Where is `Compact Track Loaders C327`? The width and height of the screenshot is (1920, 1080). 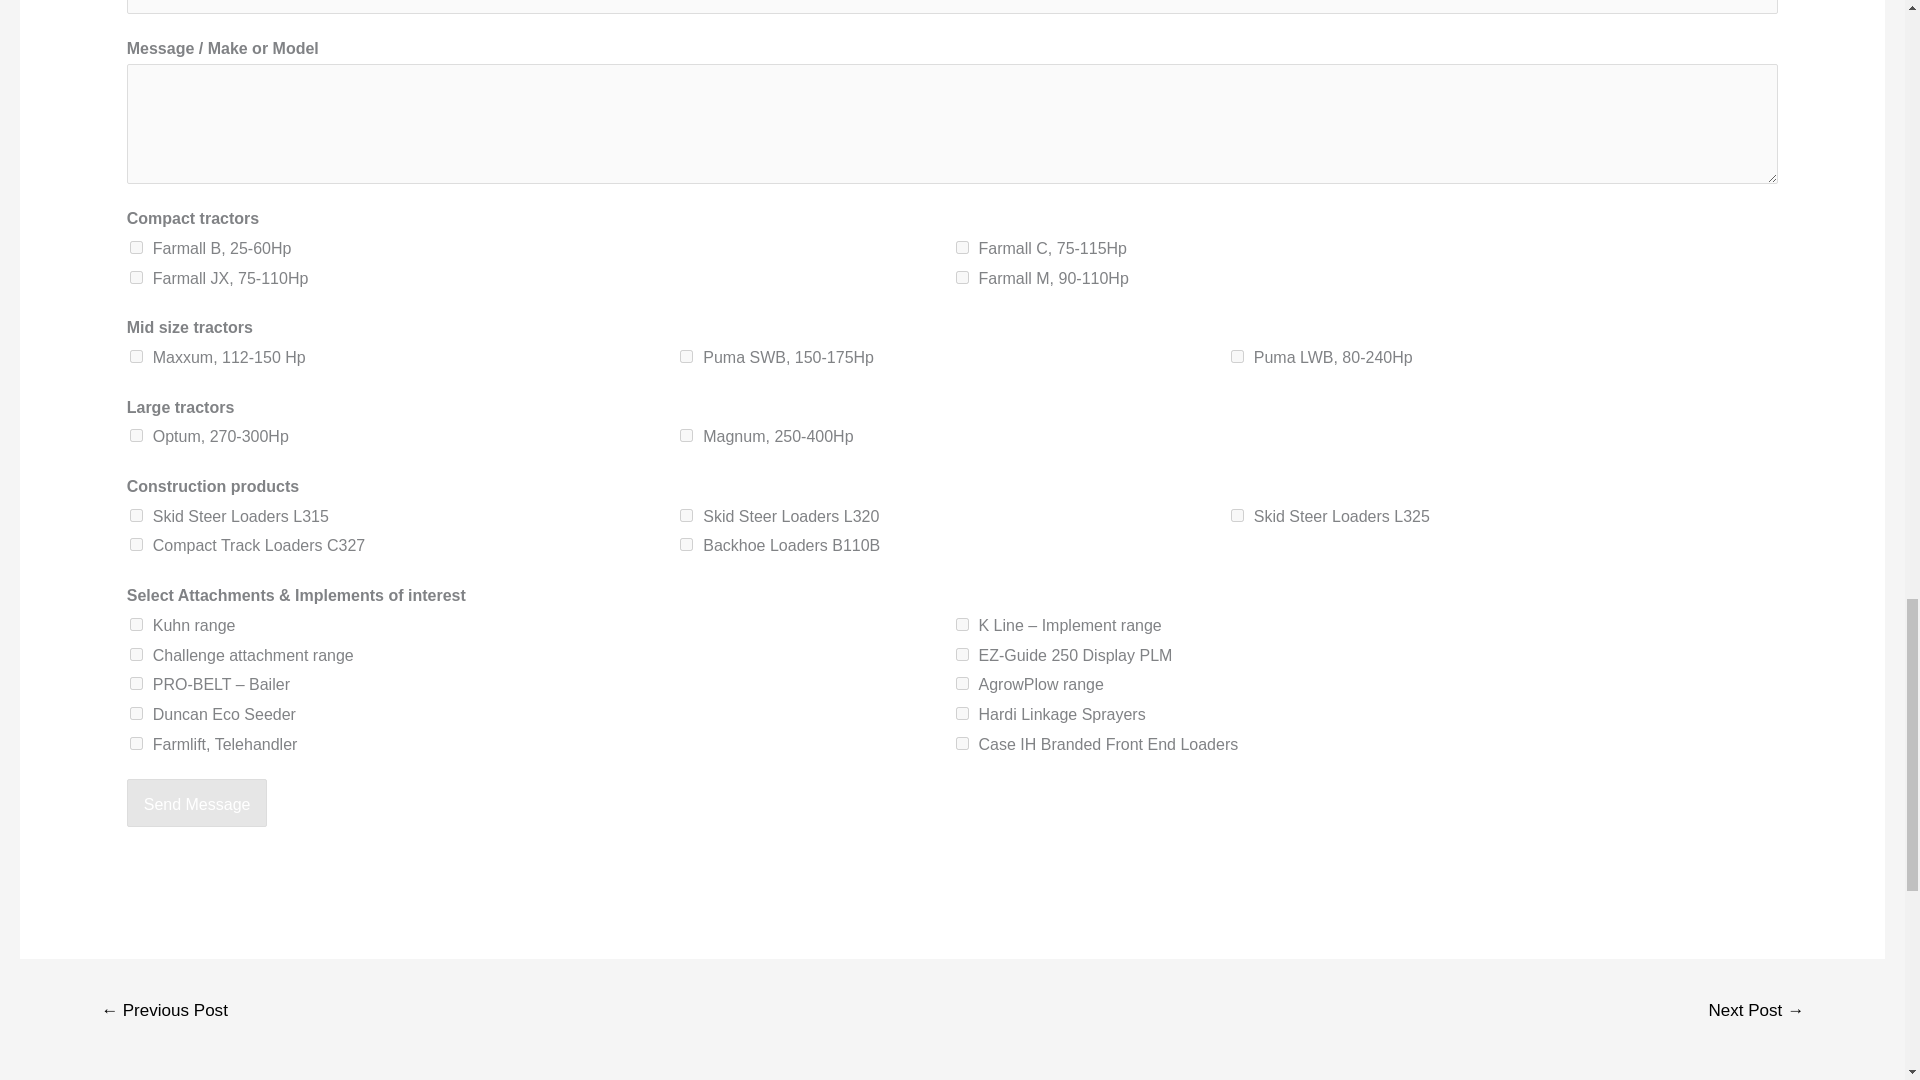
Compact Track Loaders C327 is located at coordinates (136, 544).